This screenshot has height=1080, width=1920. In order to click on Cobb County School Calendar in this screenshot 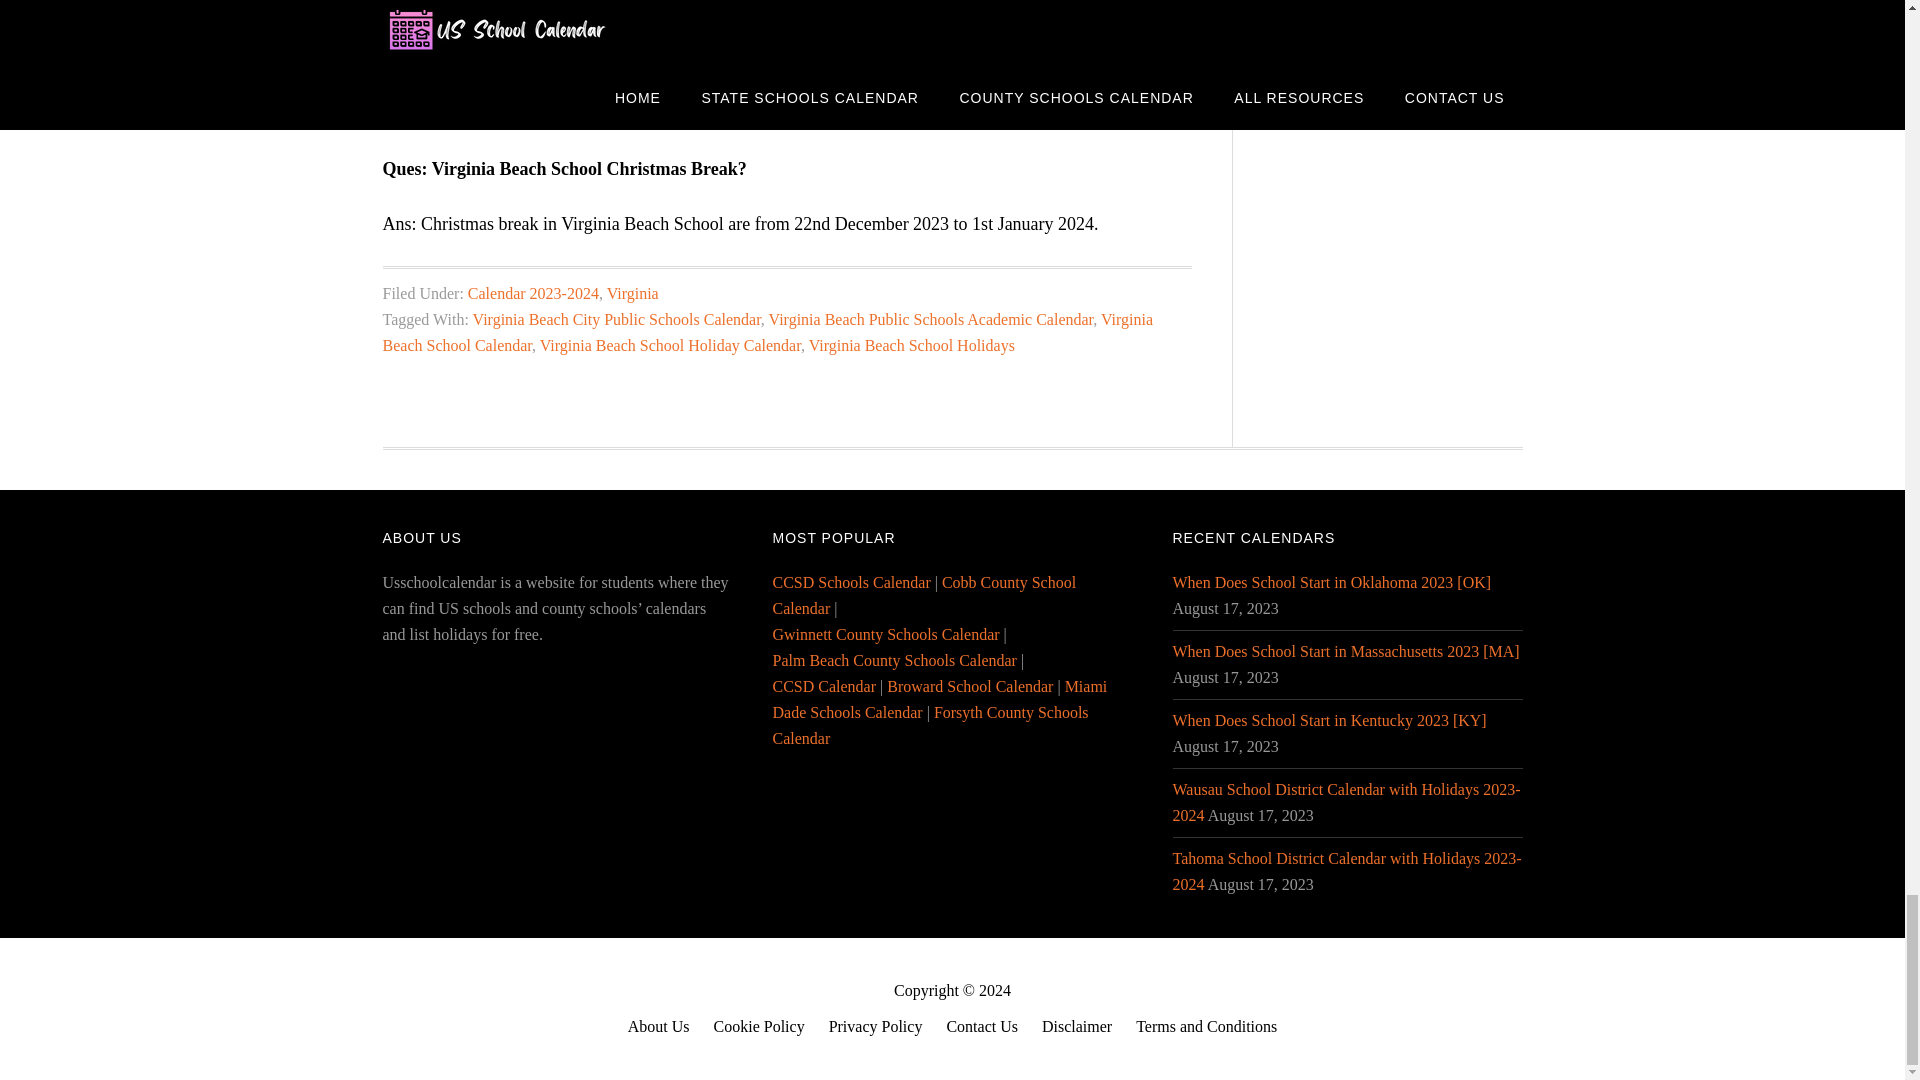, I will do `click(923, 594)`.